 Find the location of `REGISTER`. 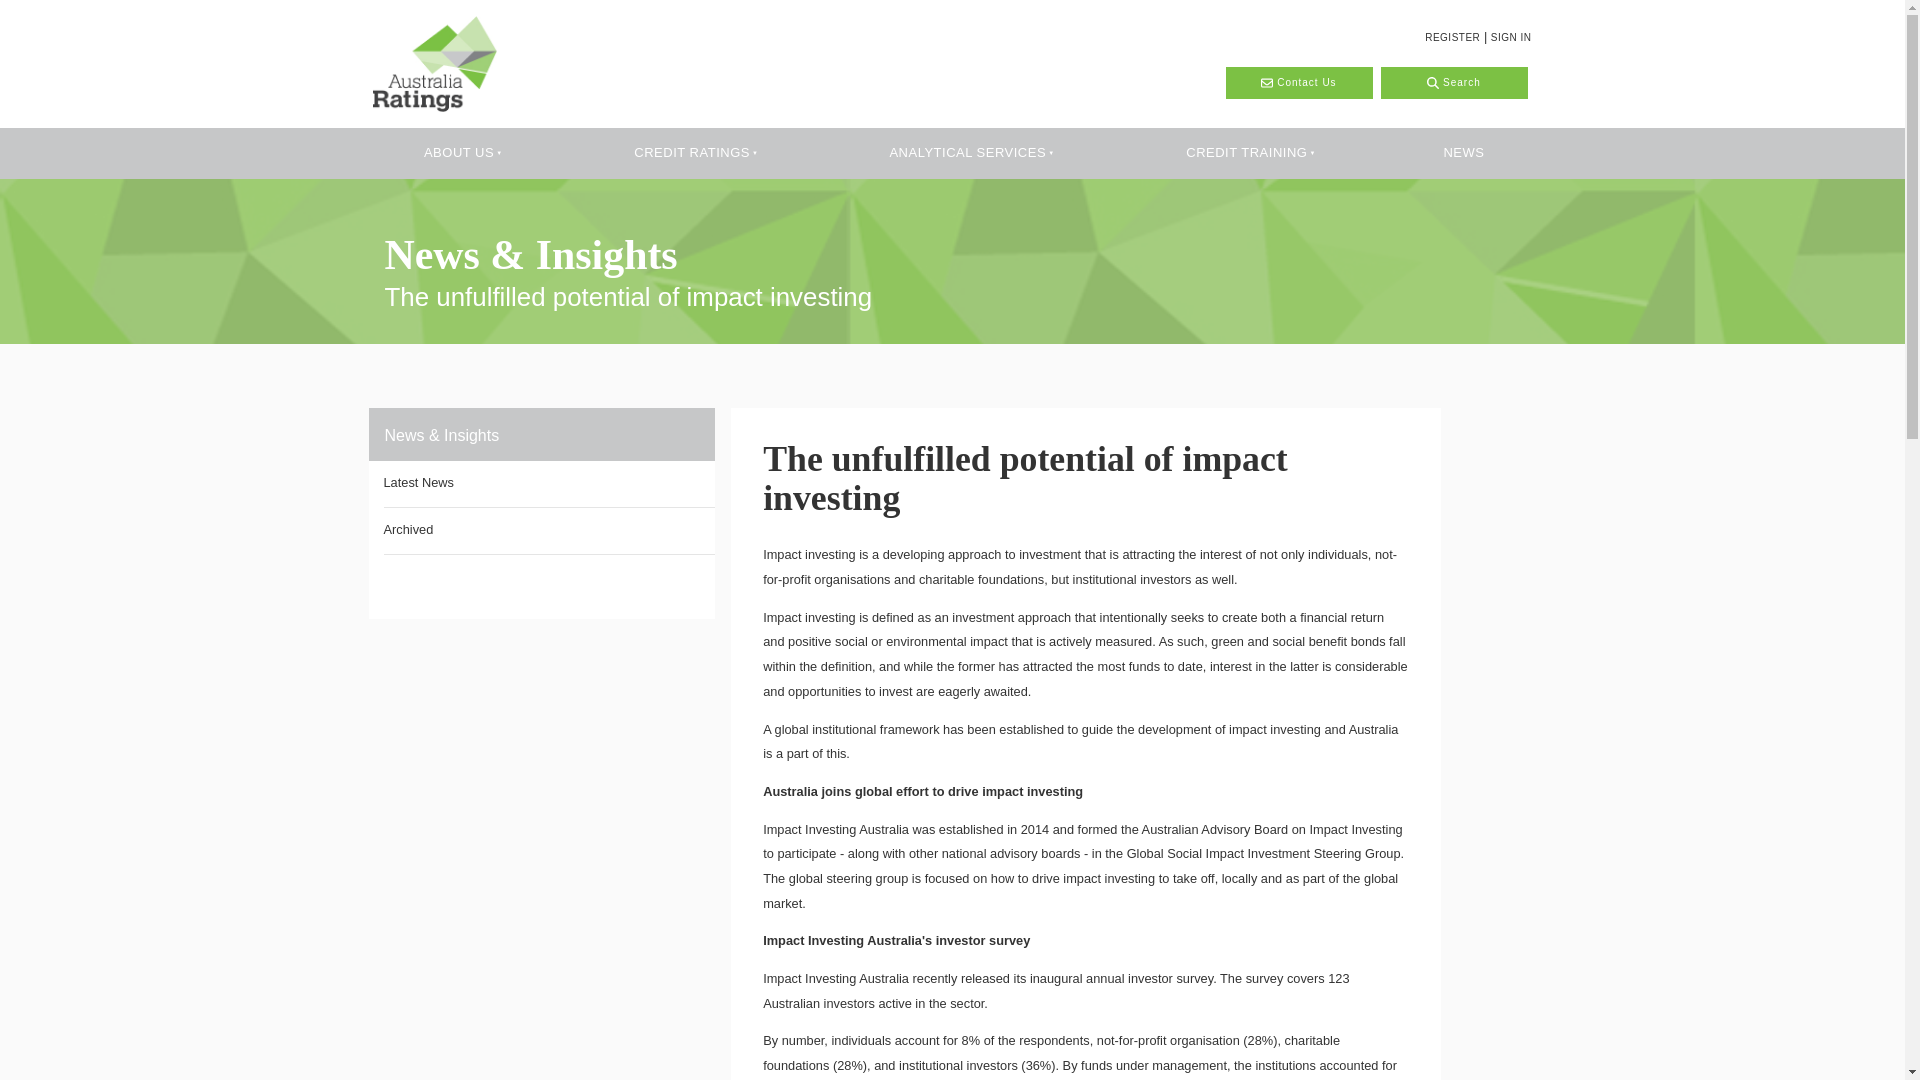

REGISTER is located at coordinates (1452, 38).